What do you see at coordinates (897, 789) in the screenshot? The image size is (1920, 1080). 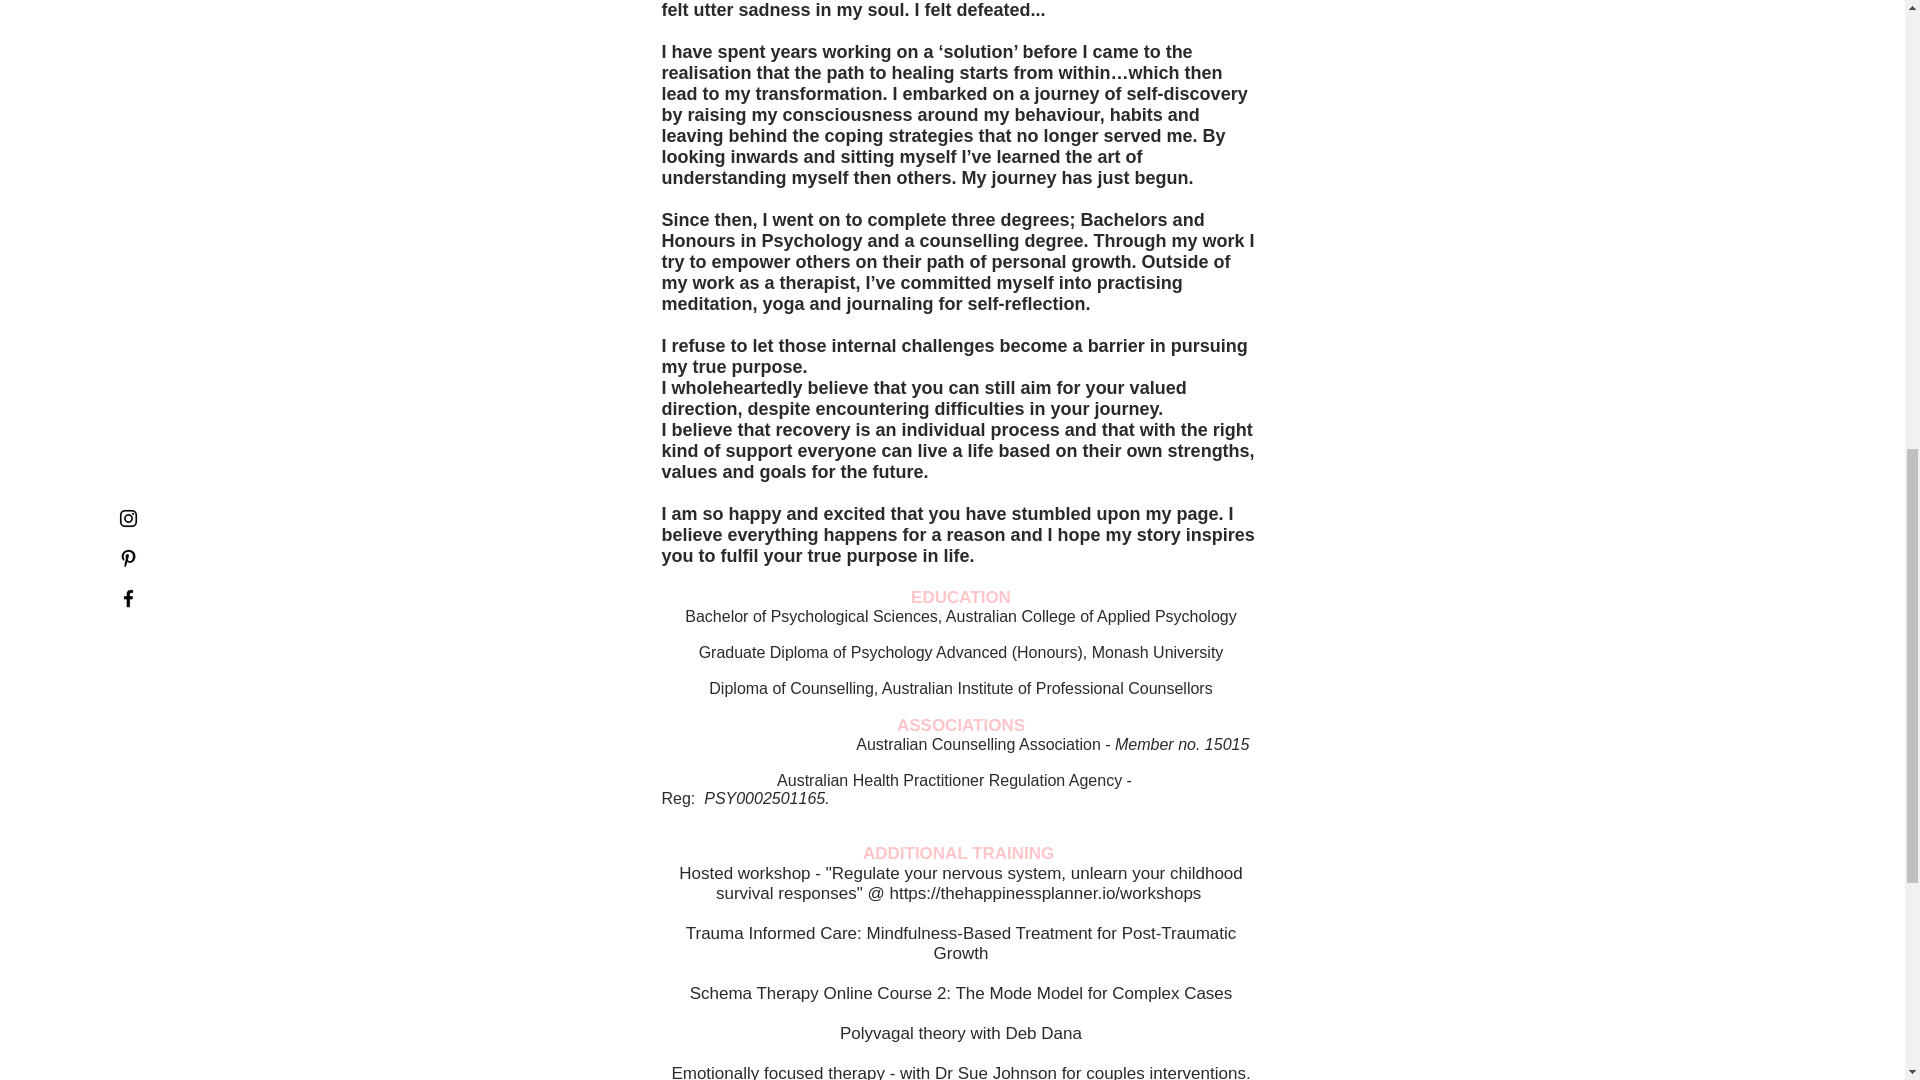 I see `Australian Health Practitioner Regulation Agency - Reg: ` at bounding box center [897, 789].